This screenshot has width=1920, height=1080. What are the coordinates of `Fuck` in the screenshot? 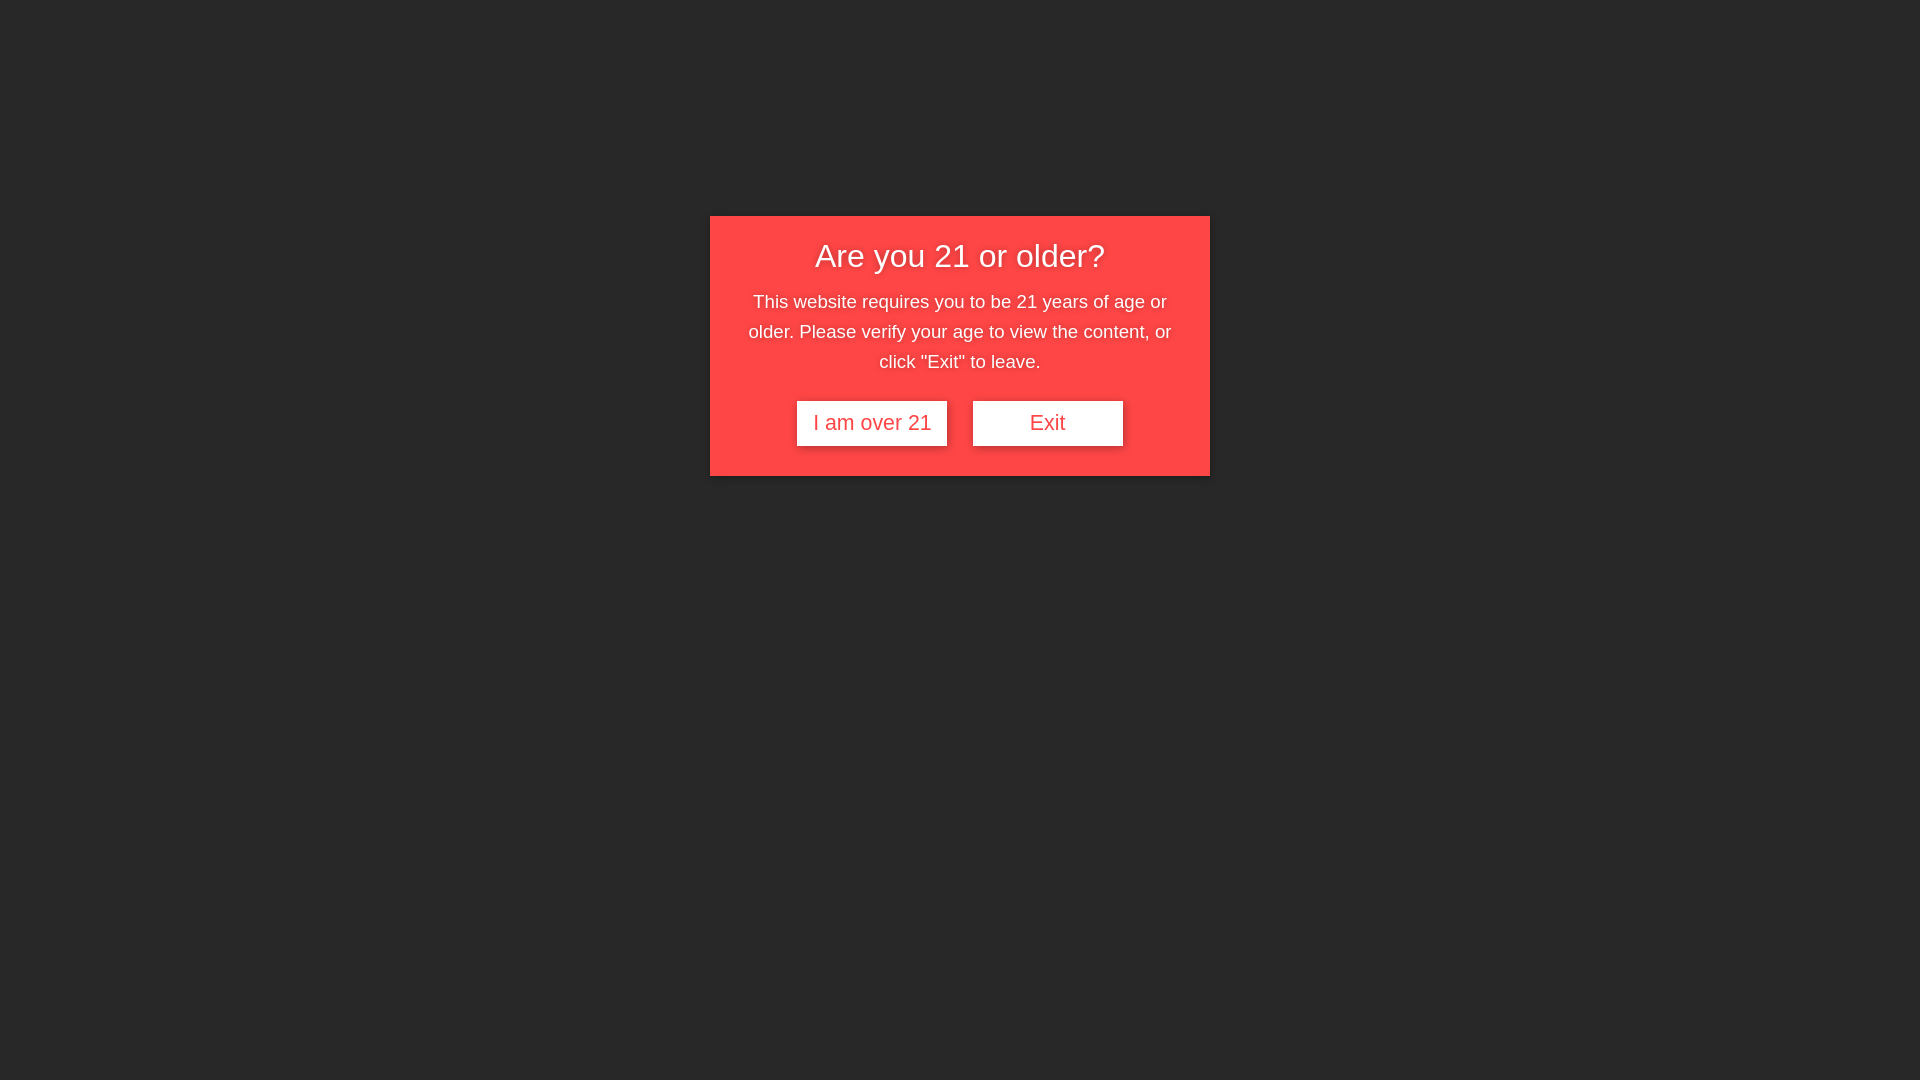 It's located at (281, 114).